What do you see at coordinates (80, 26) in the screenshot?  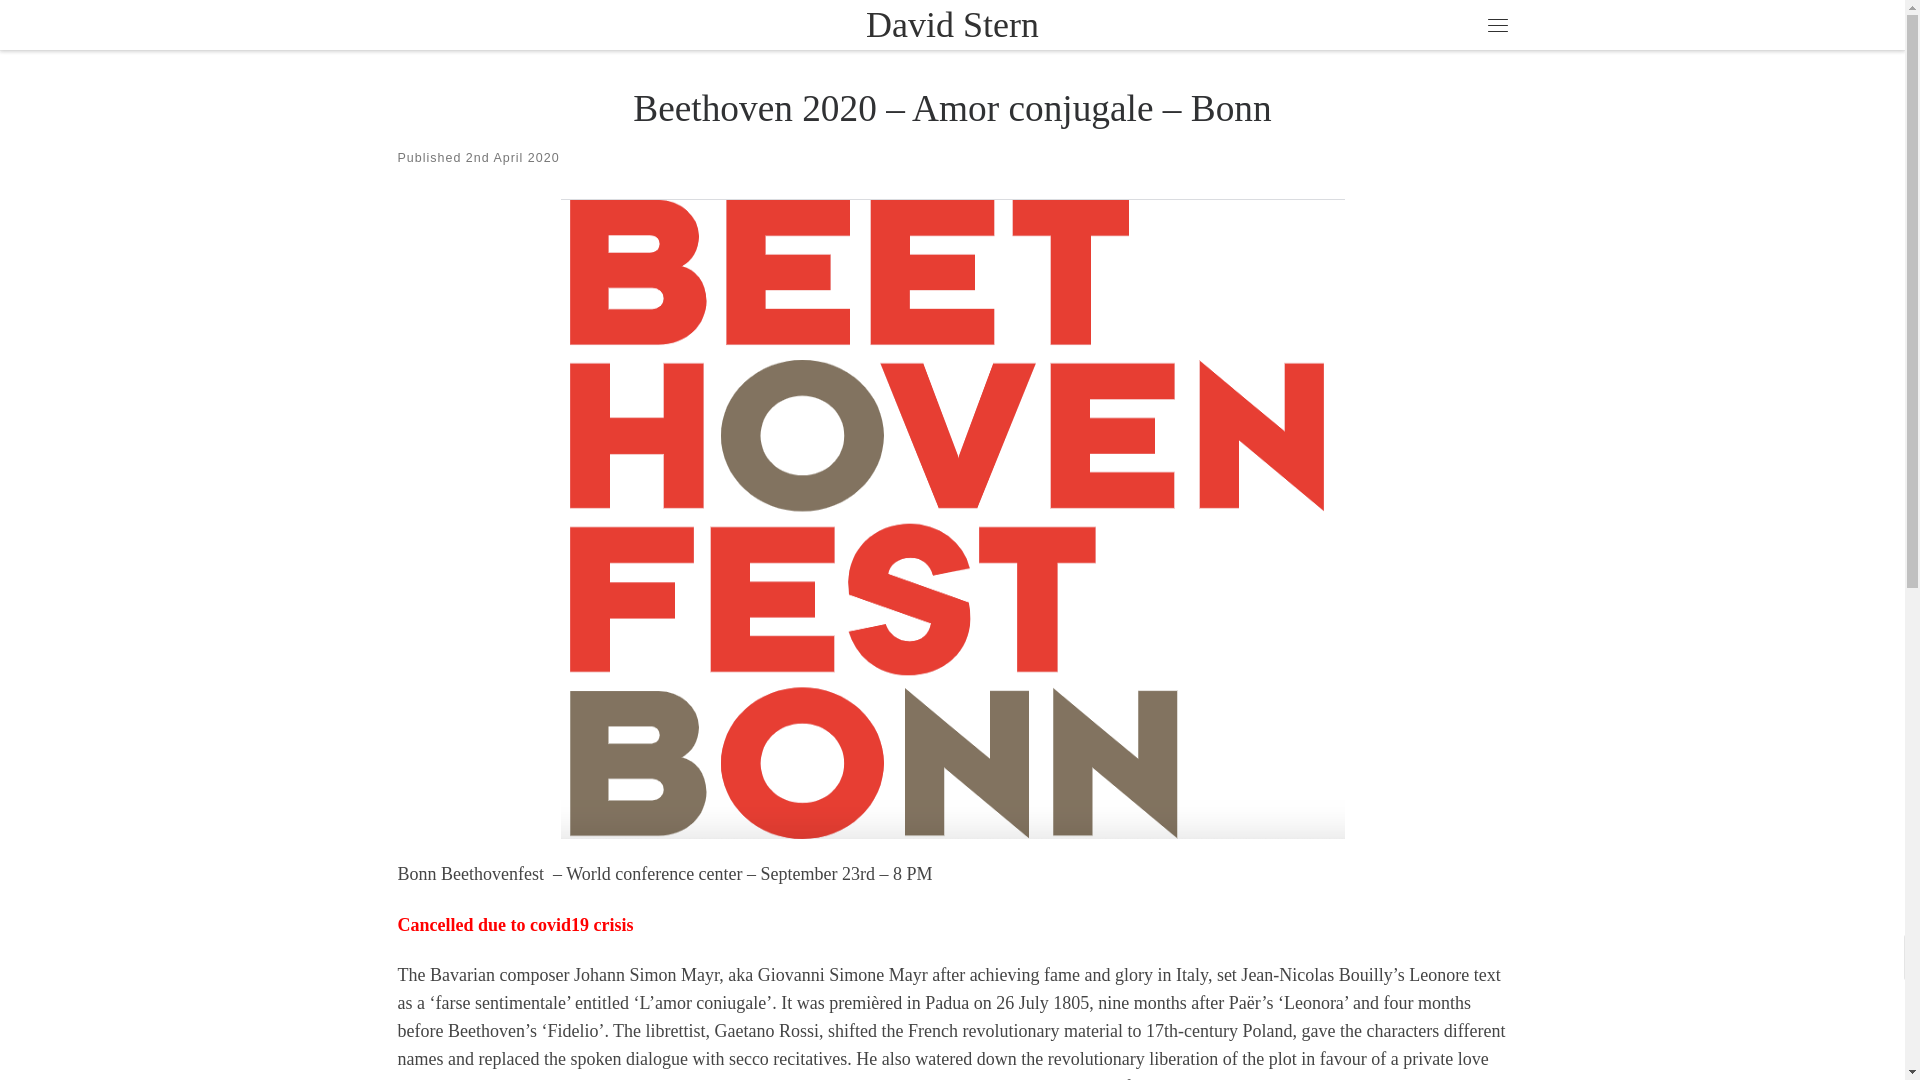 I see `Skip to content` at bounding box center [80, 26].